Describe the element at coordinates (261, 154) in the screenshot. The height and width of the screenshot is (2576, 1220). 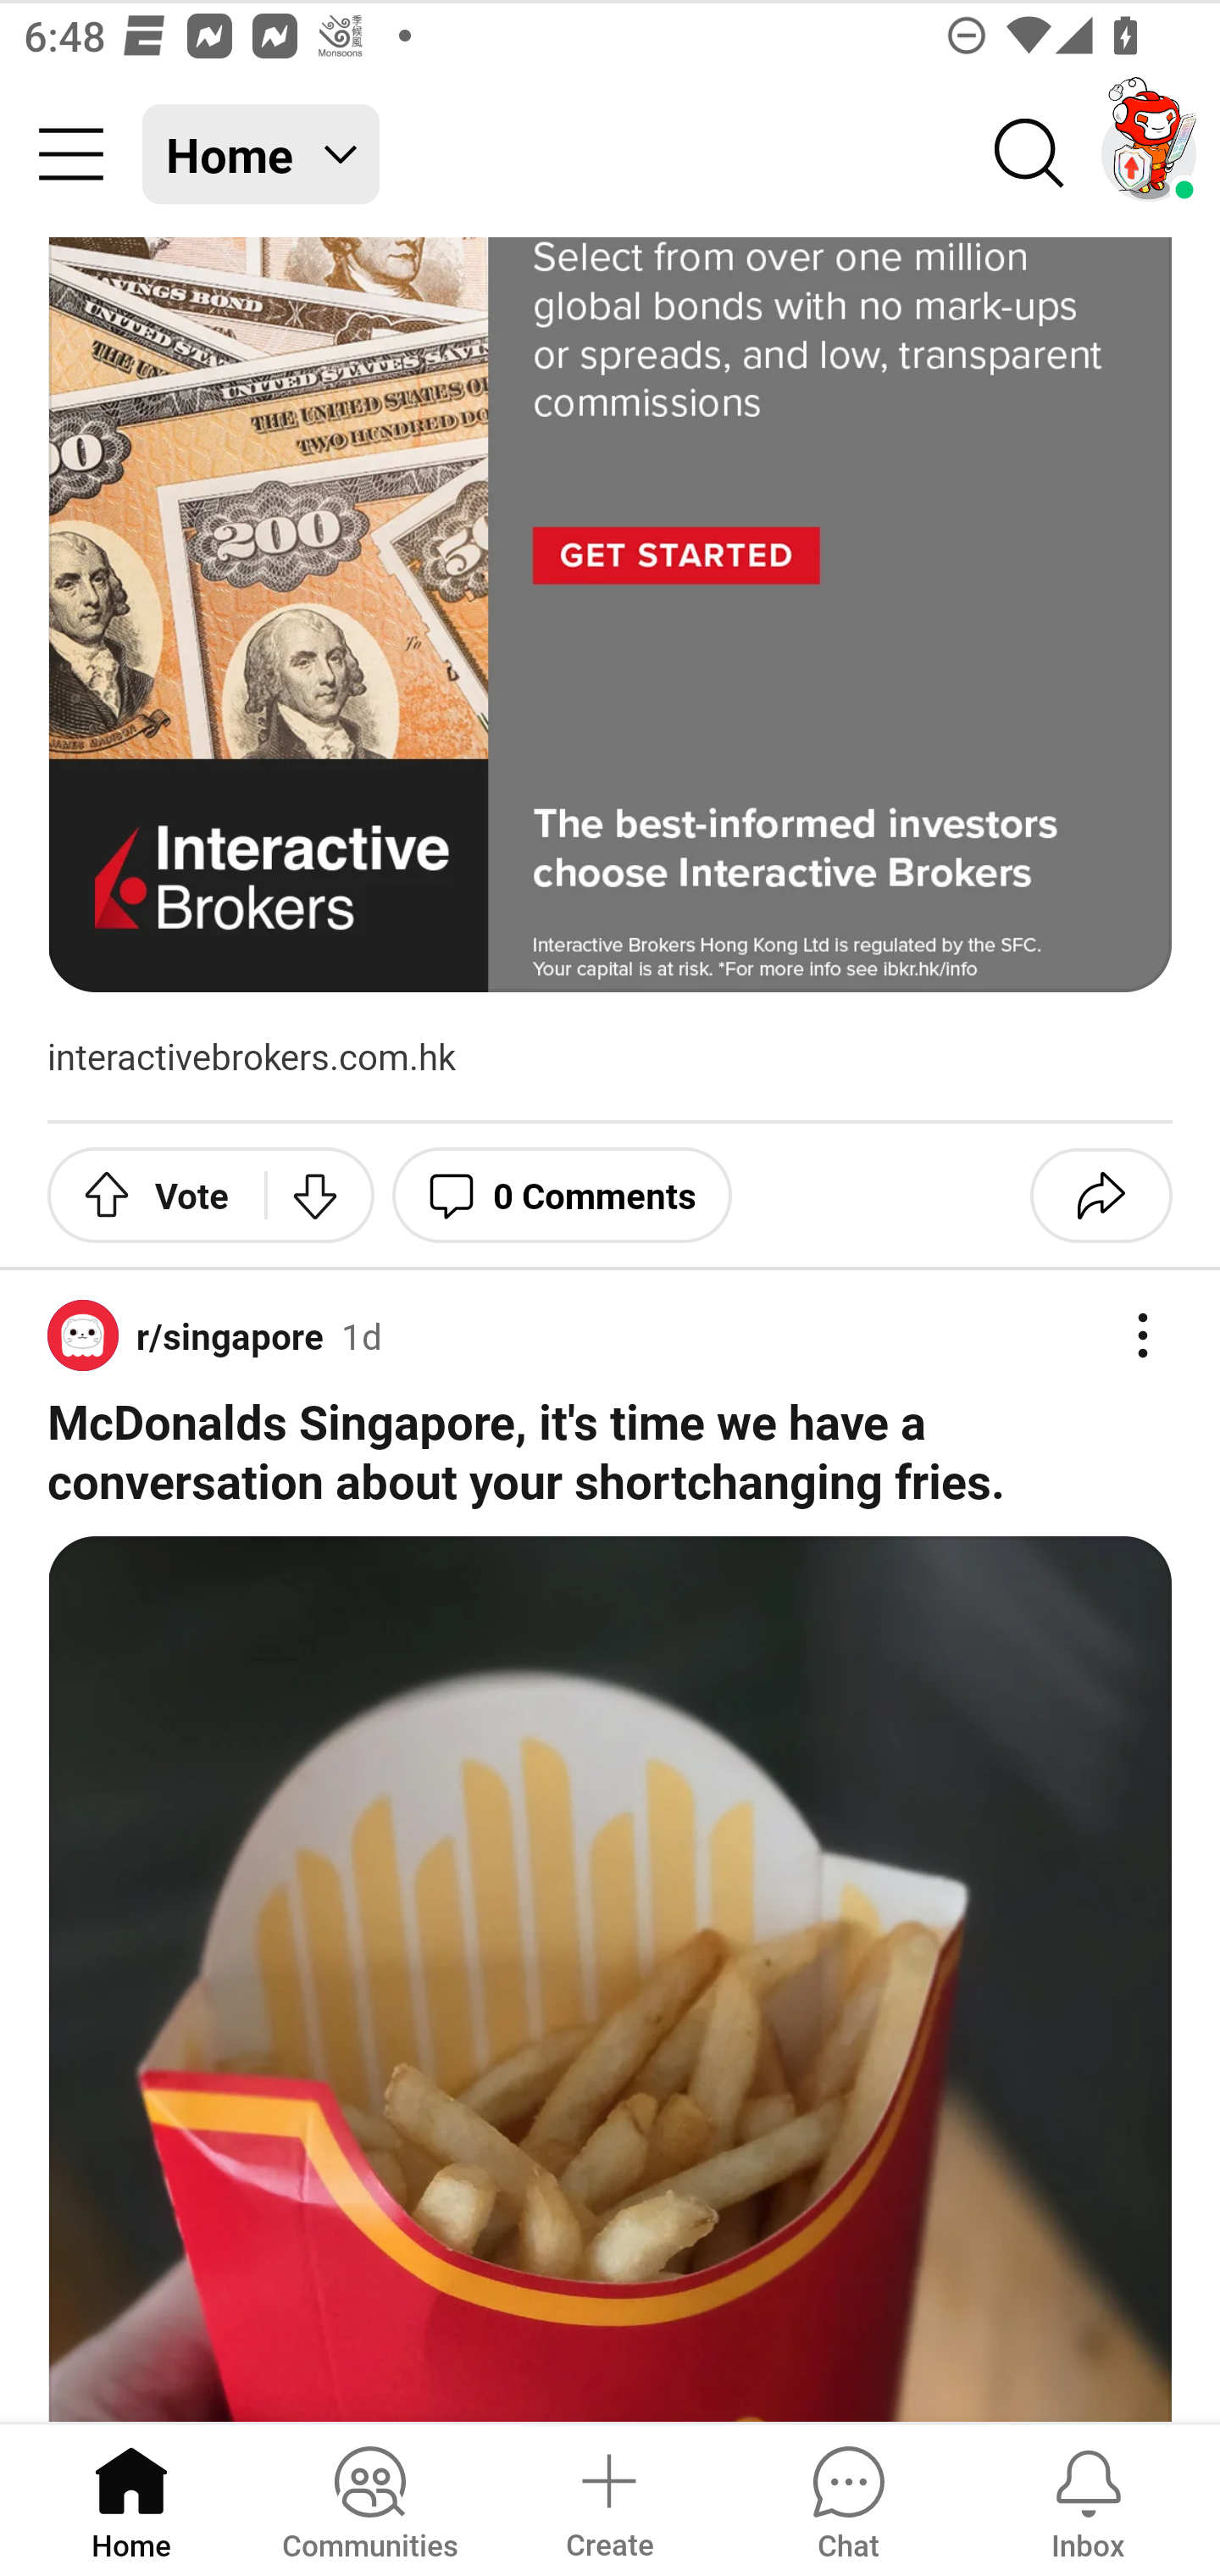
I see `Home Home feed` at that location.